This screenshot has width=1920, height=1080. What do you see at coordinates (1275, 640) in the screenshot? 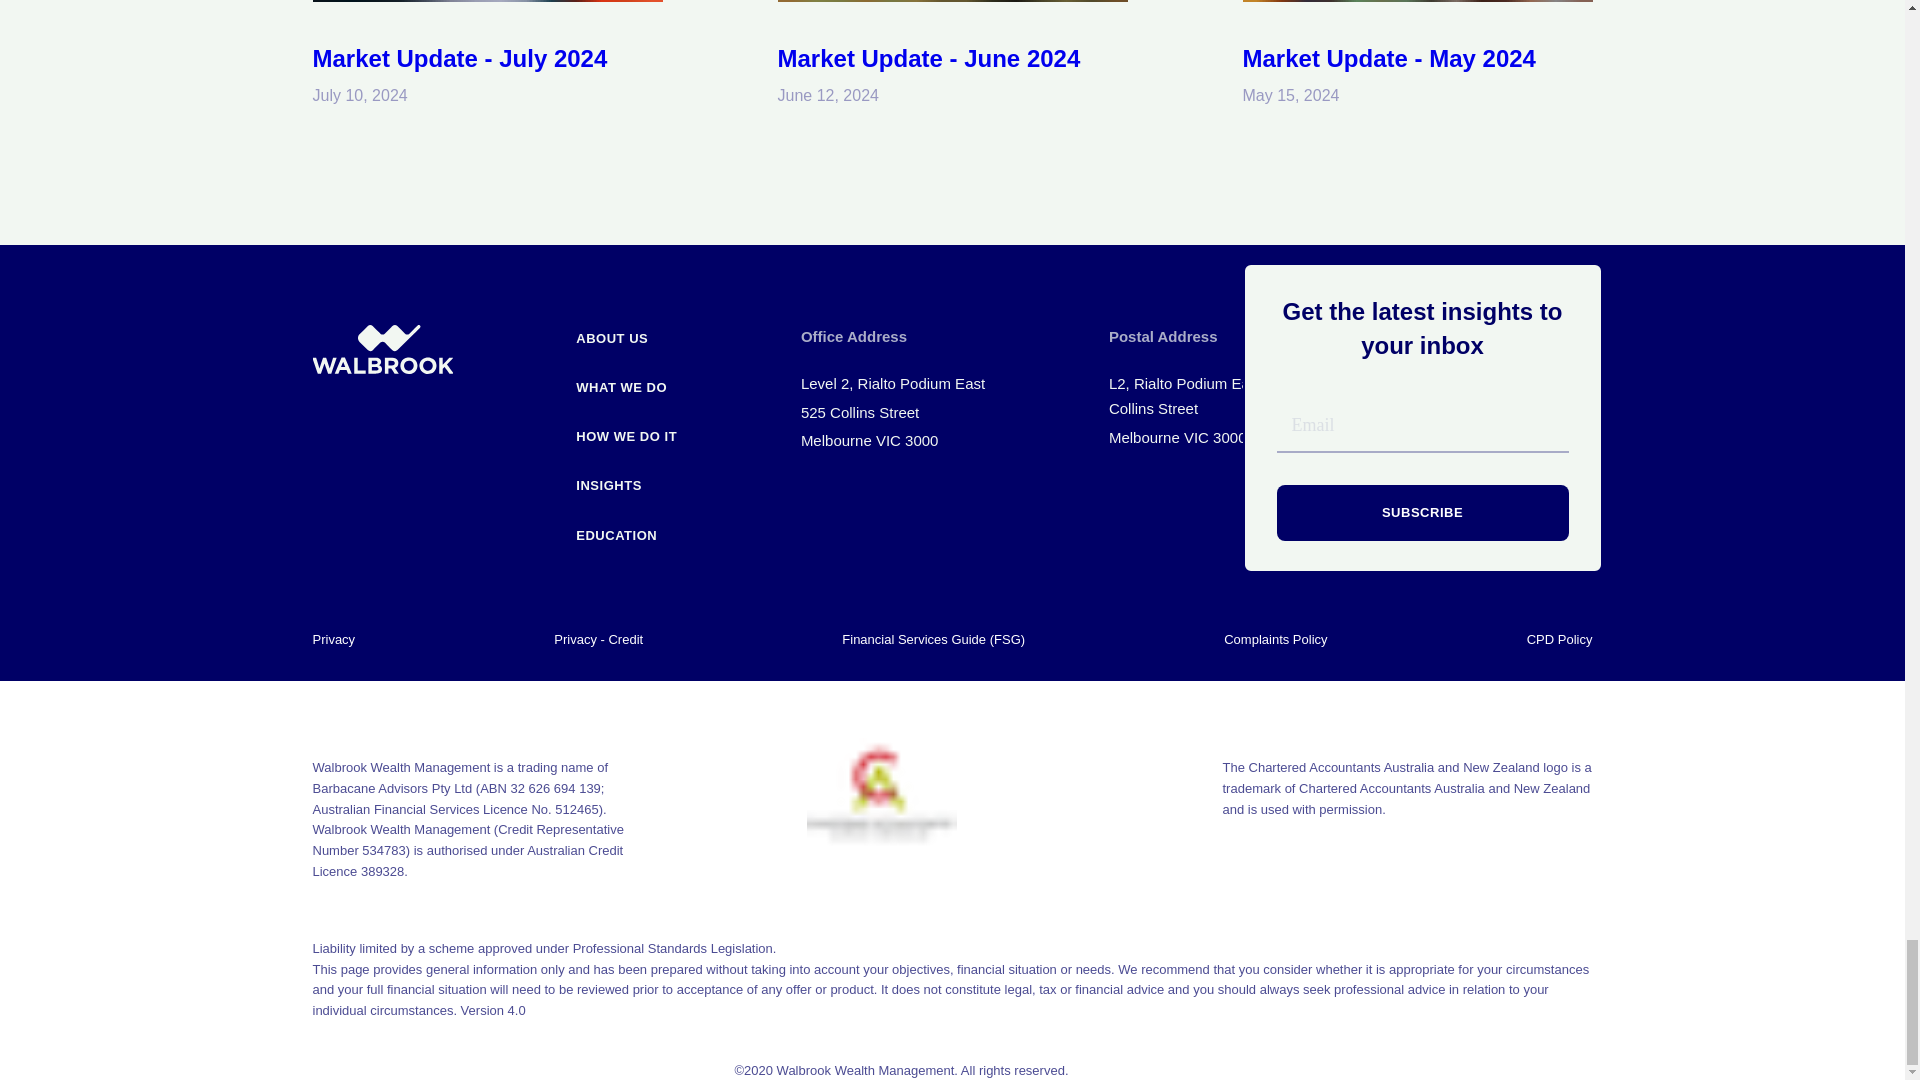
I see `Complaints Policy` at bounding box center [1275, 640].